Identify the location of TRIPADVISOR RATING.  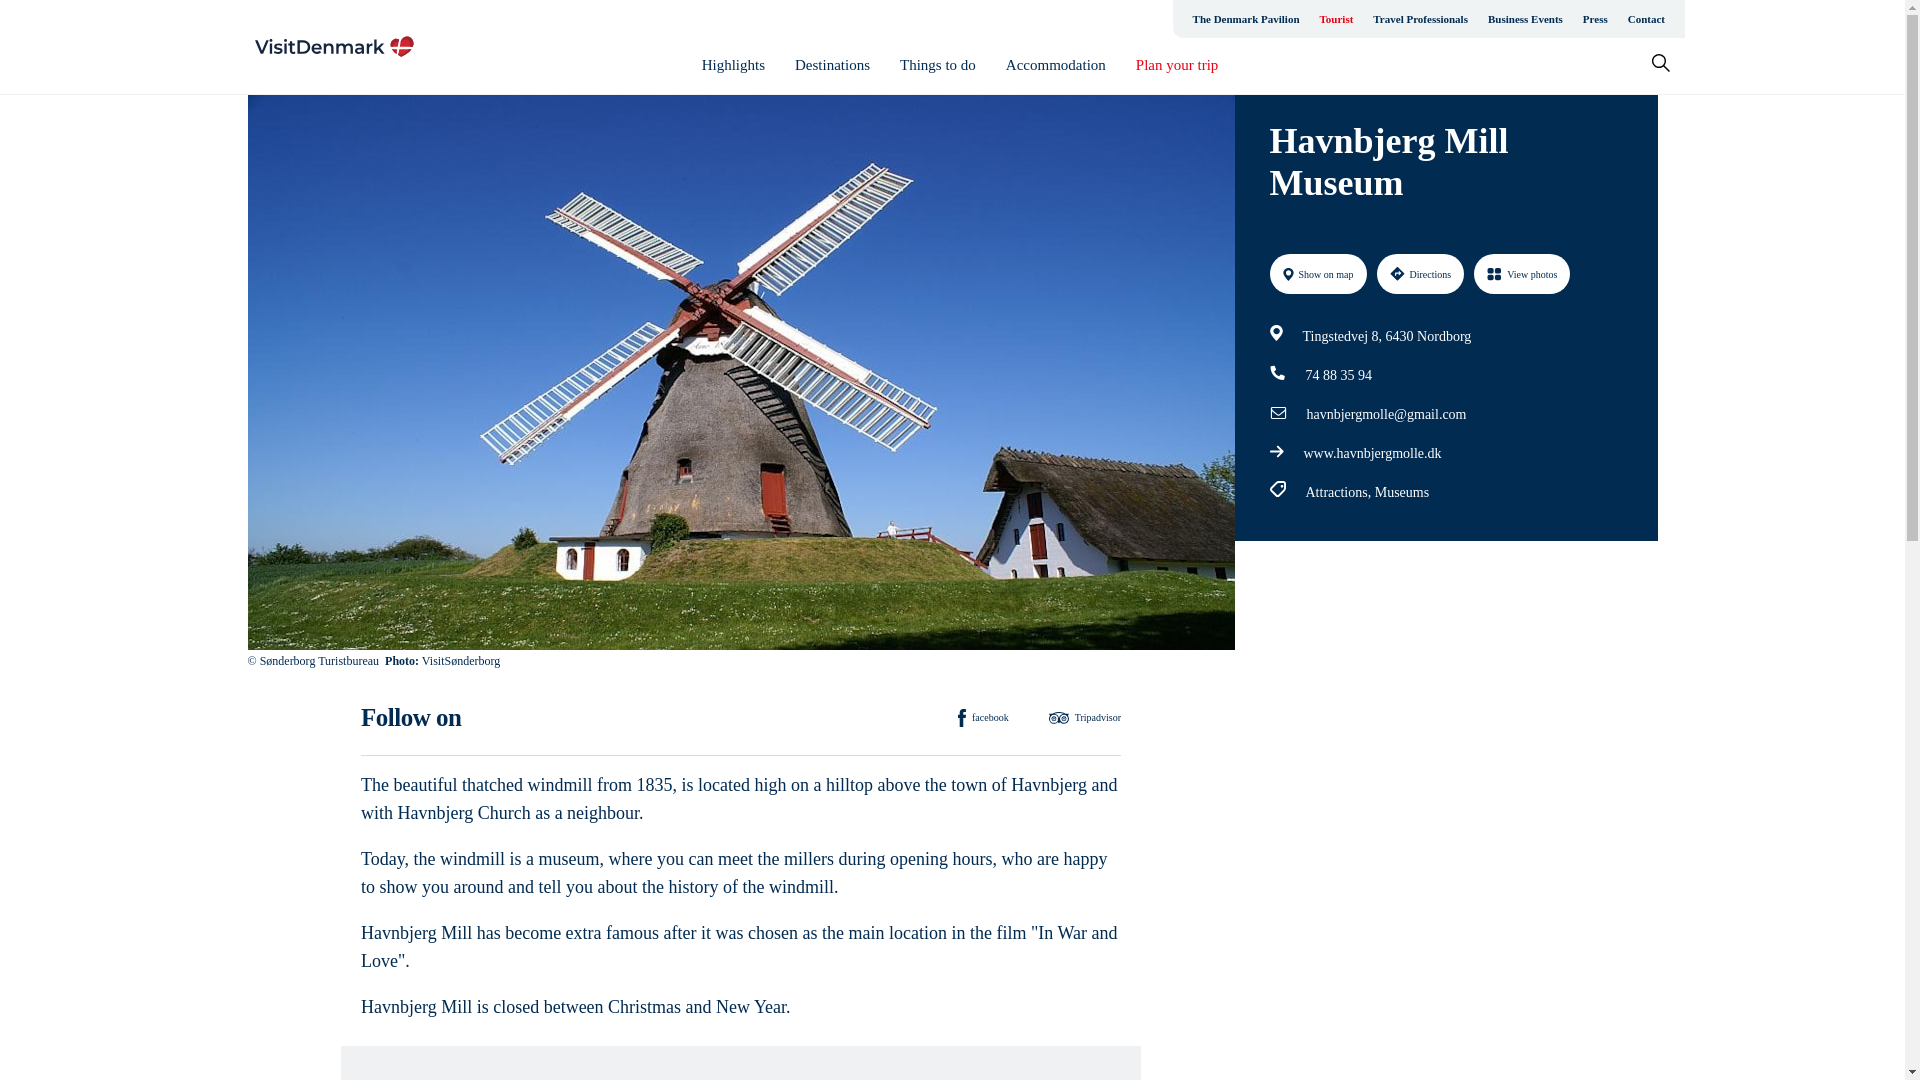
(1488, 590).